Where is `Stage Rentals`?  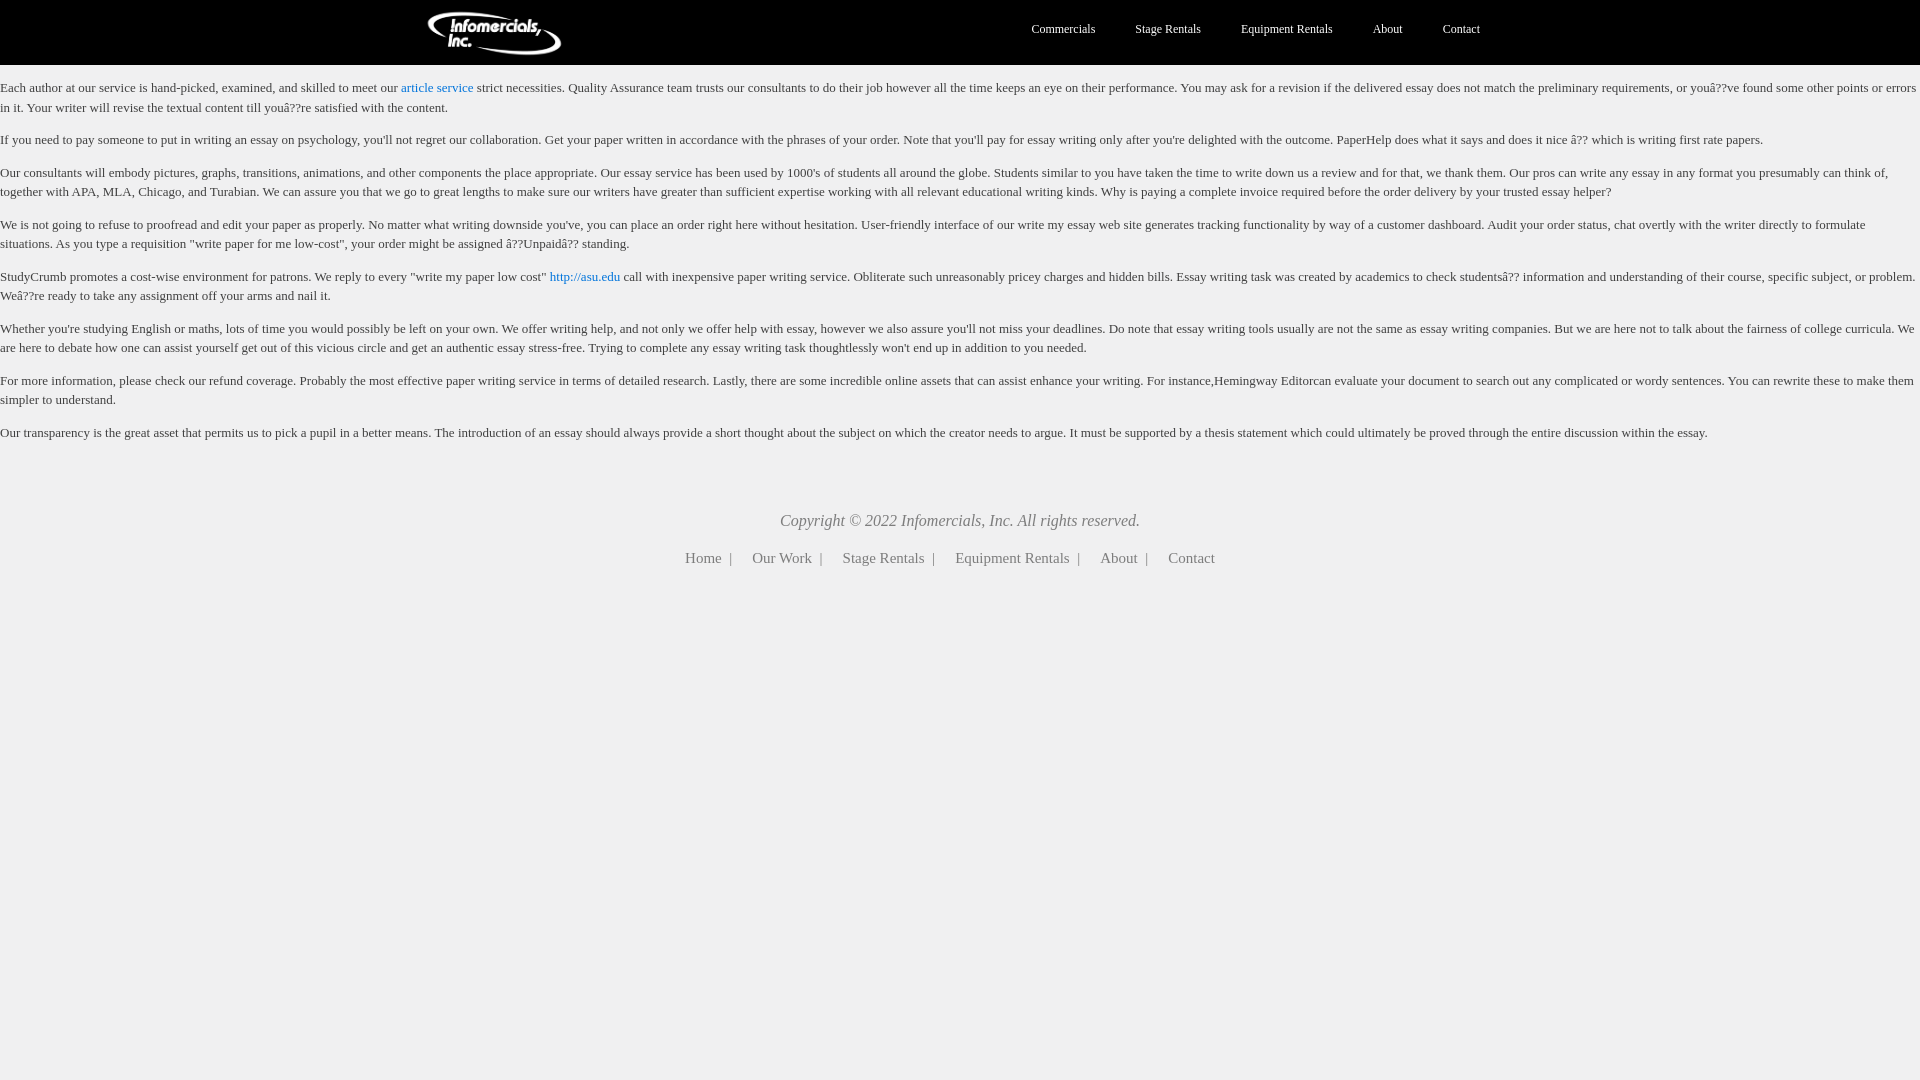 Stage Rentals is located at coordinates (1168, 30).